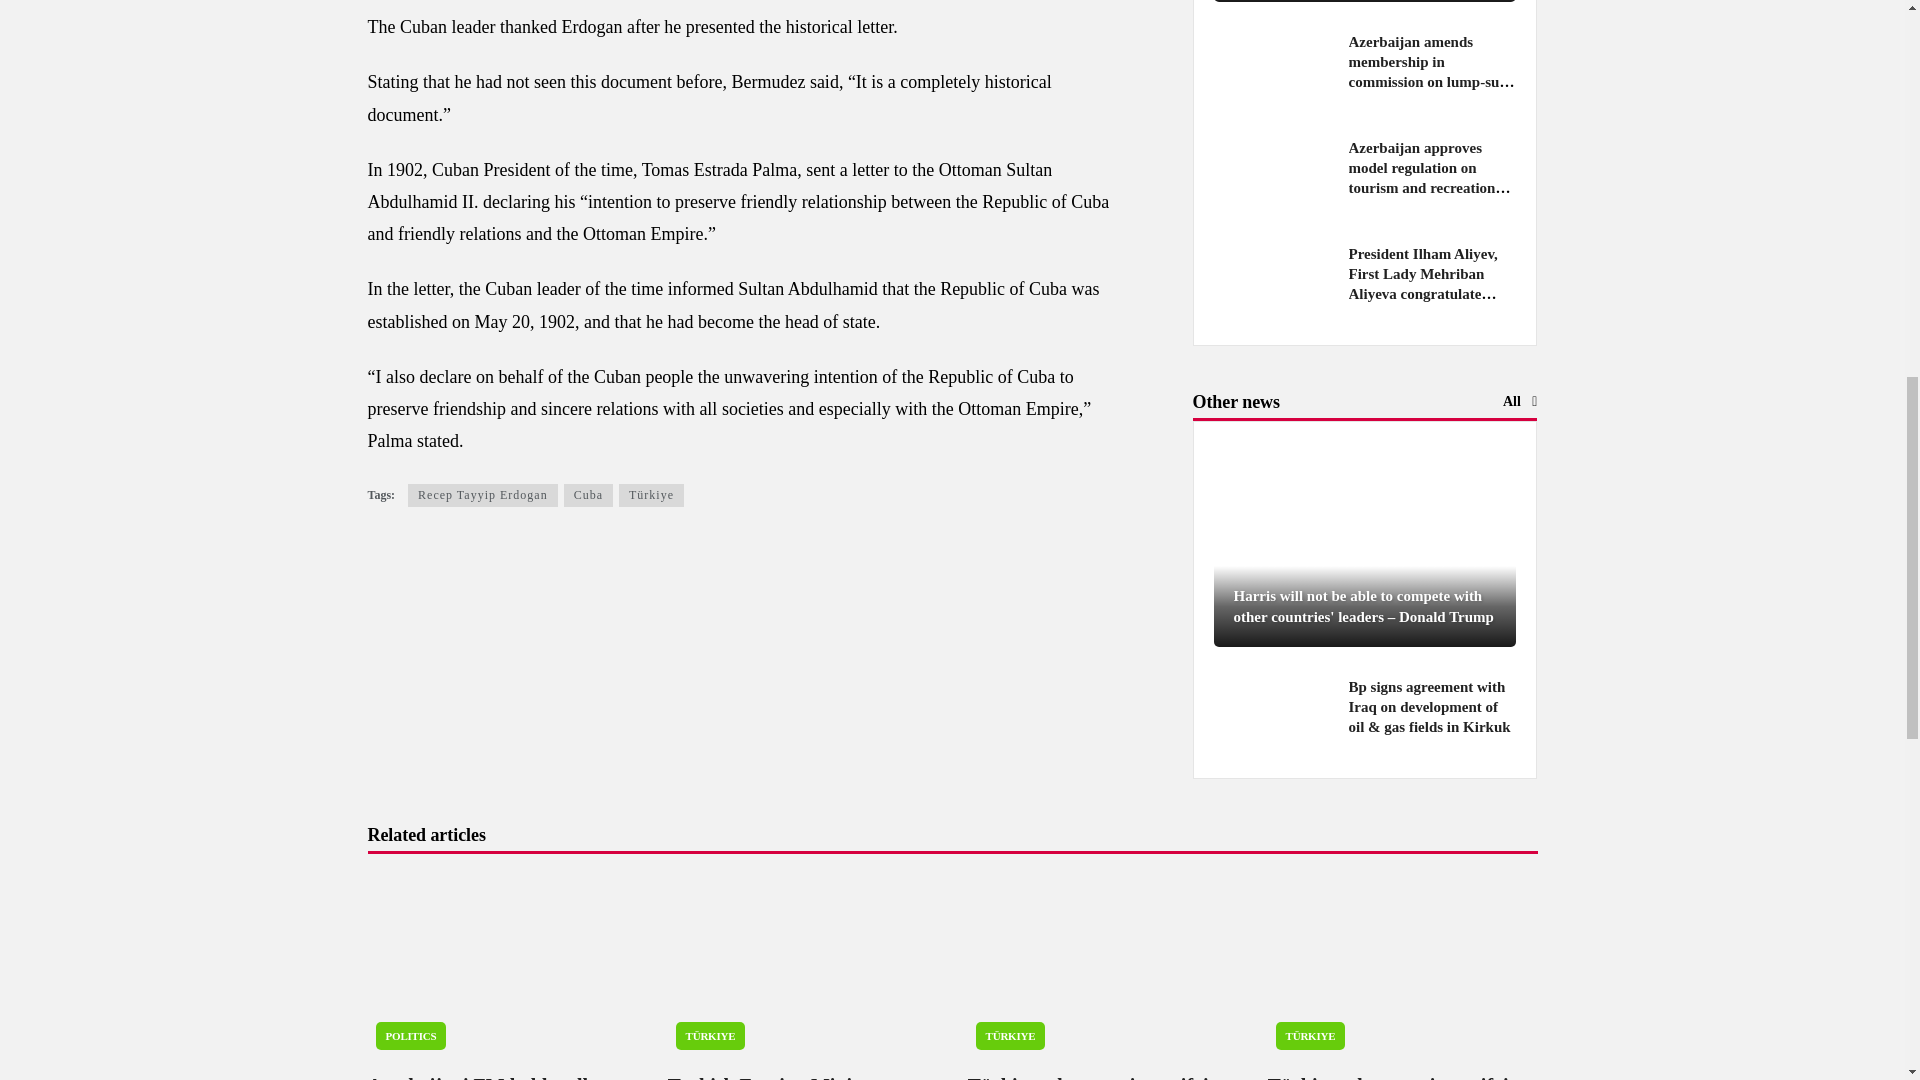  I want to click on Turkish Foreign Minister Holds Meetings in Iran, so click(776, 1077).